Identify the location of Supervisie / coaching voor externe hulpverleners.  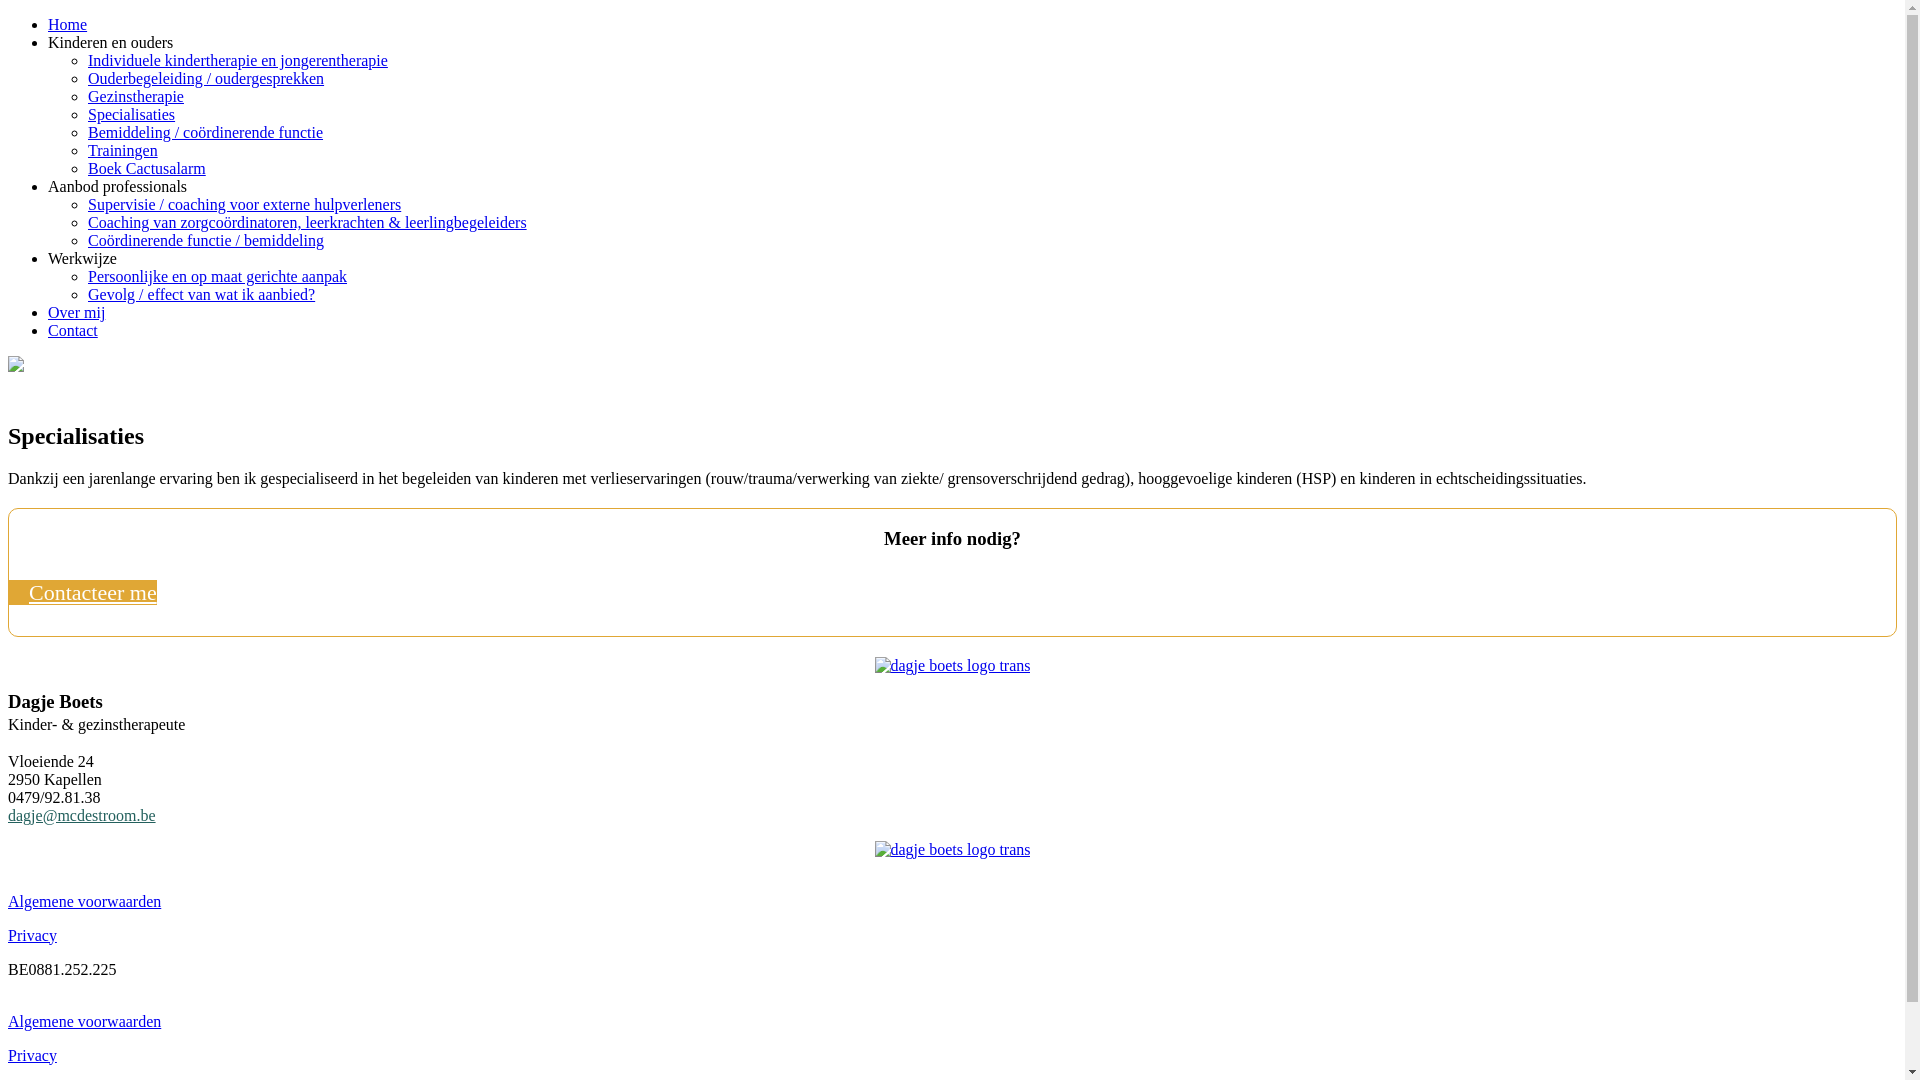
(244, 204).